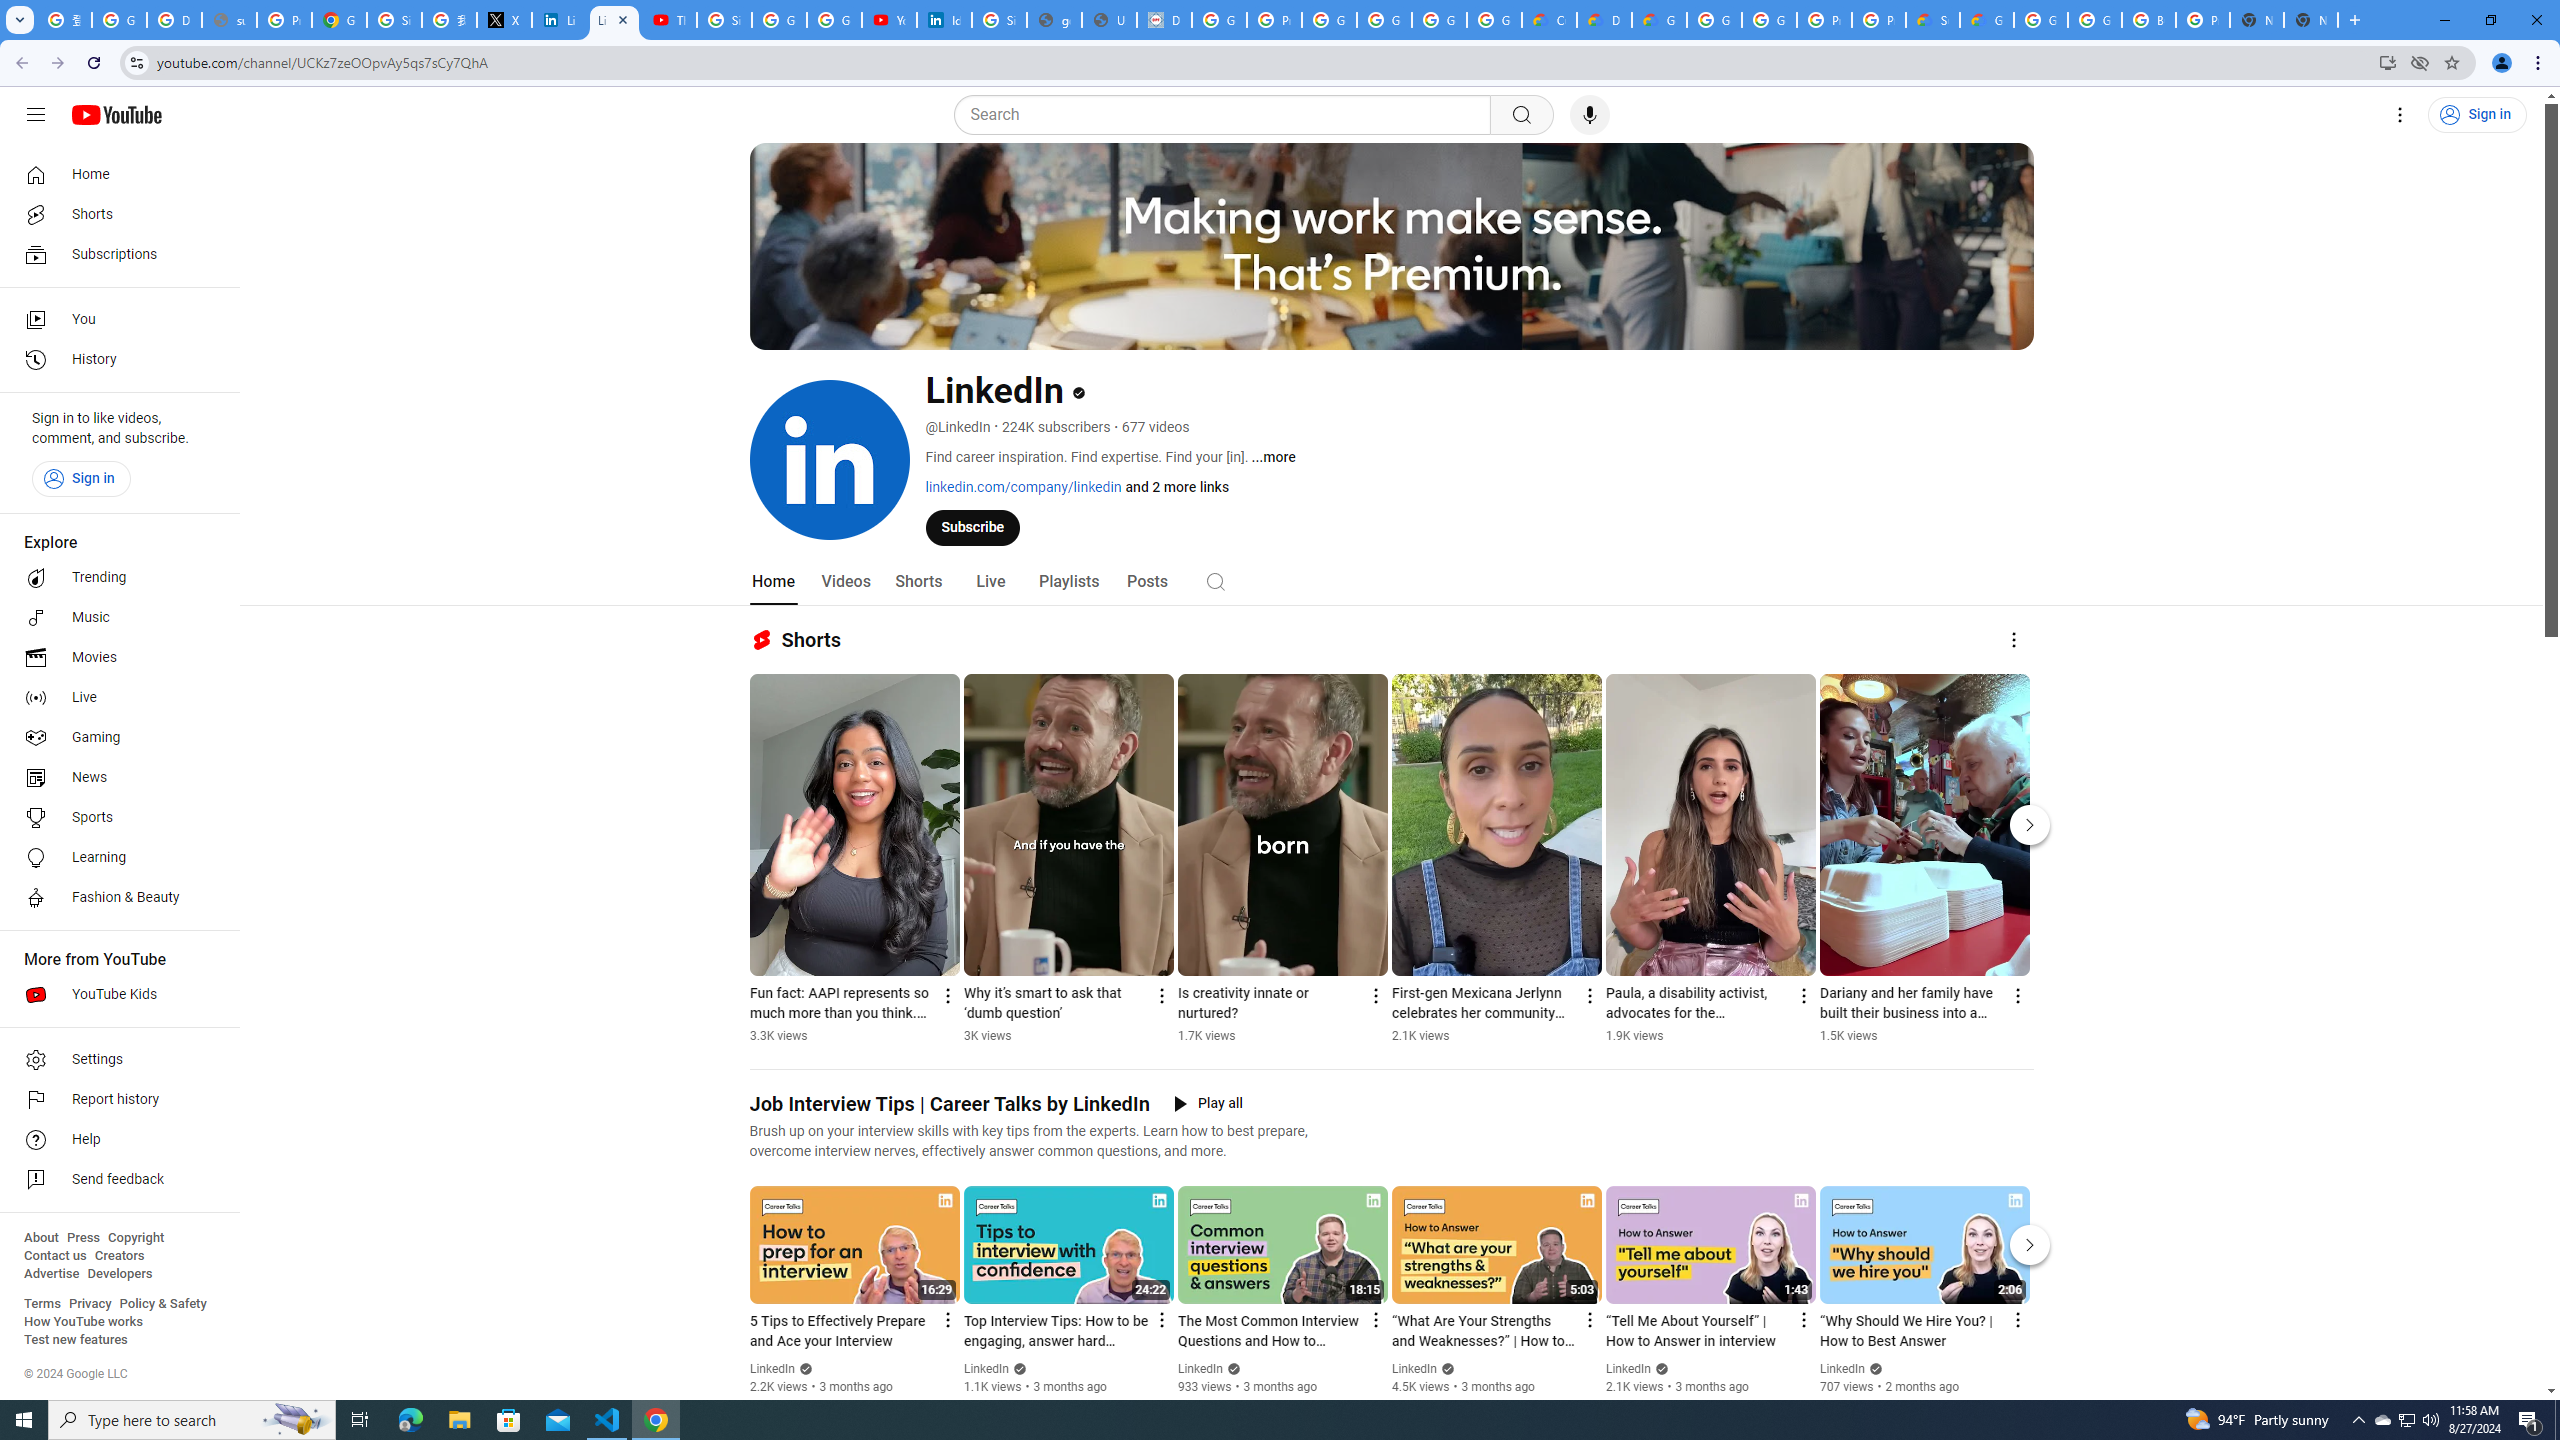  What do you see at coordinates (40, 1238) in the screenshot?
I see `About` at bounding box center [40, 1238].